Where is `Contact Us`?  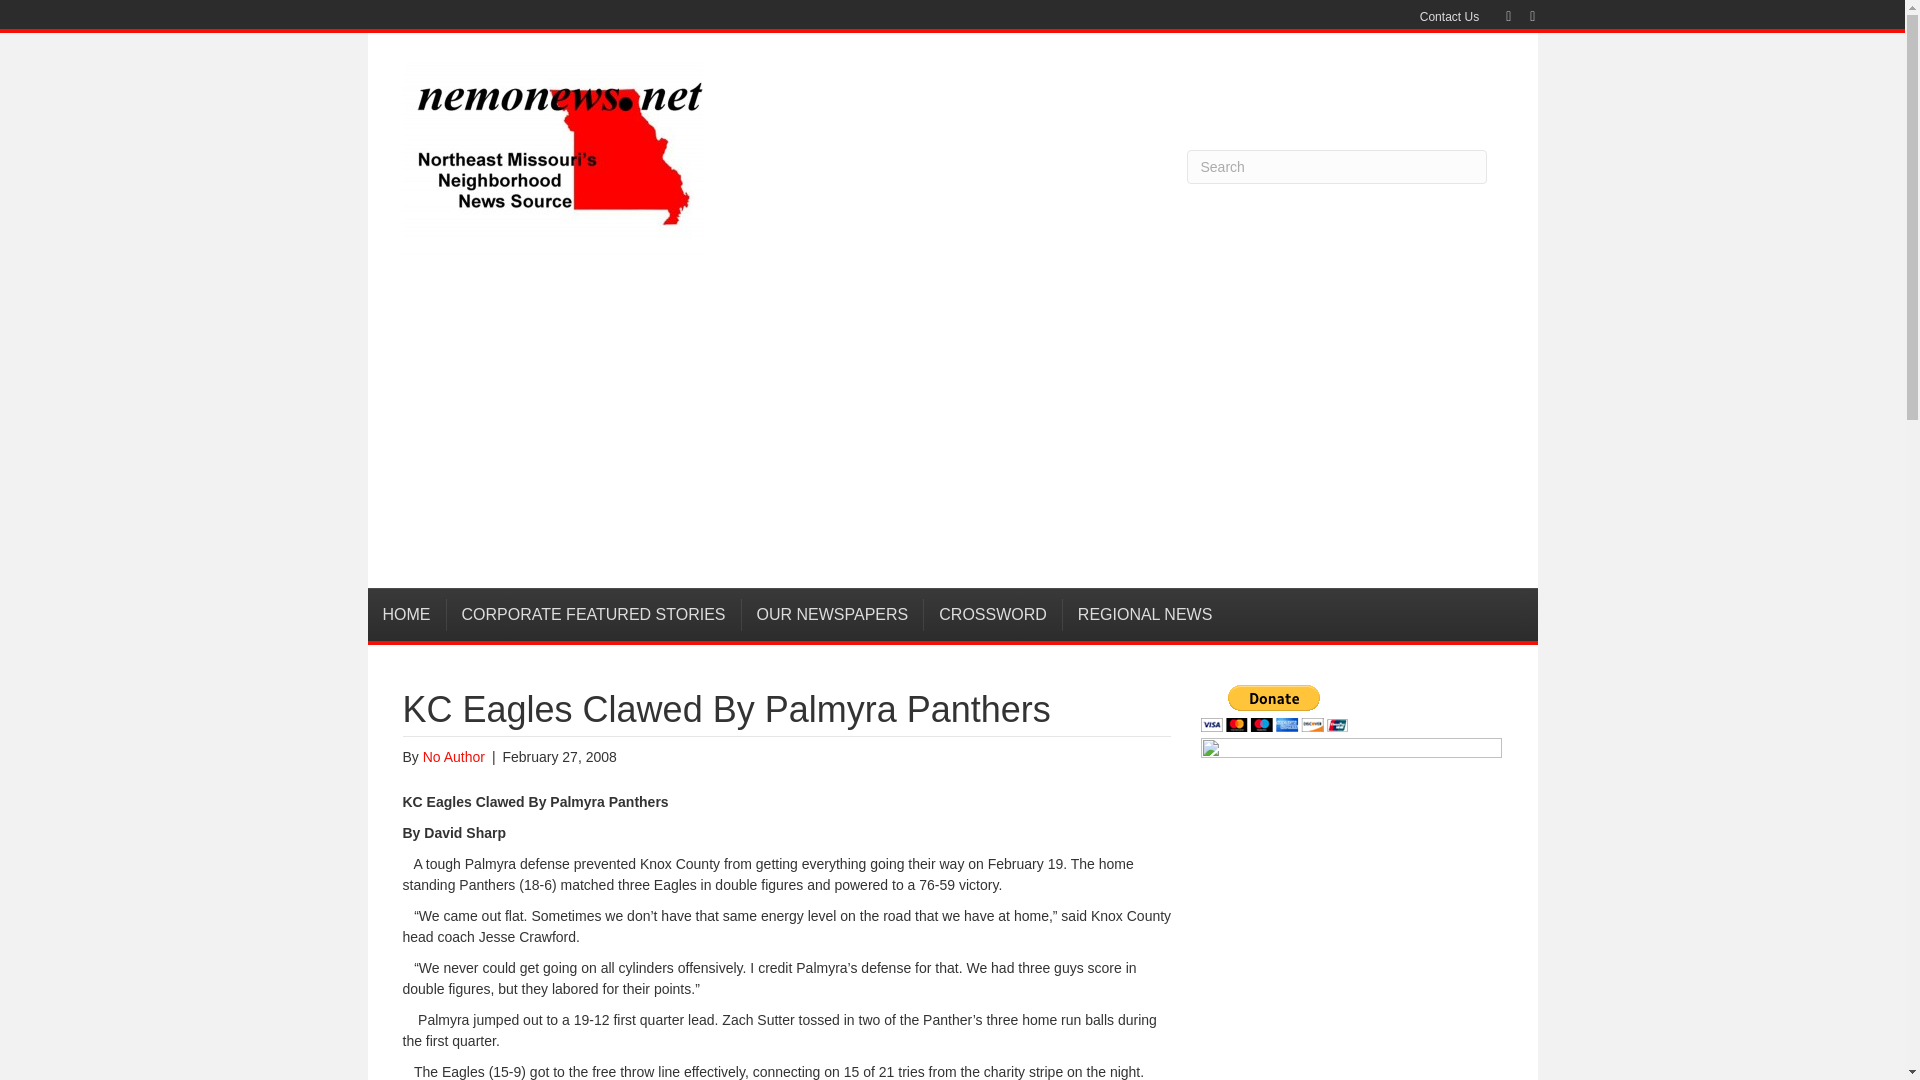
Contact Us is located at coordinates (1449, 17).